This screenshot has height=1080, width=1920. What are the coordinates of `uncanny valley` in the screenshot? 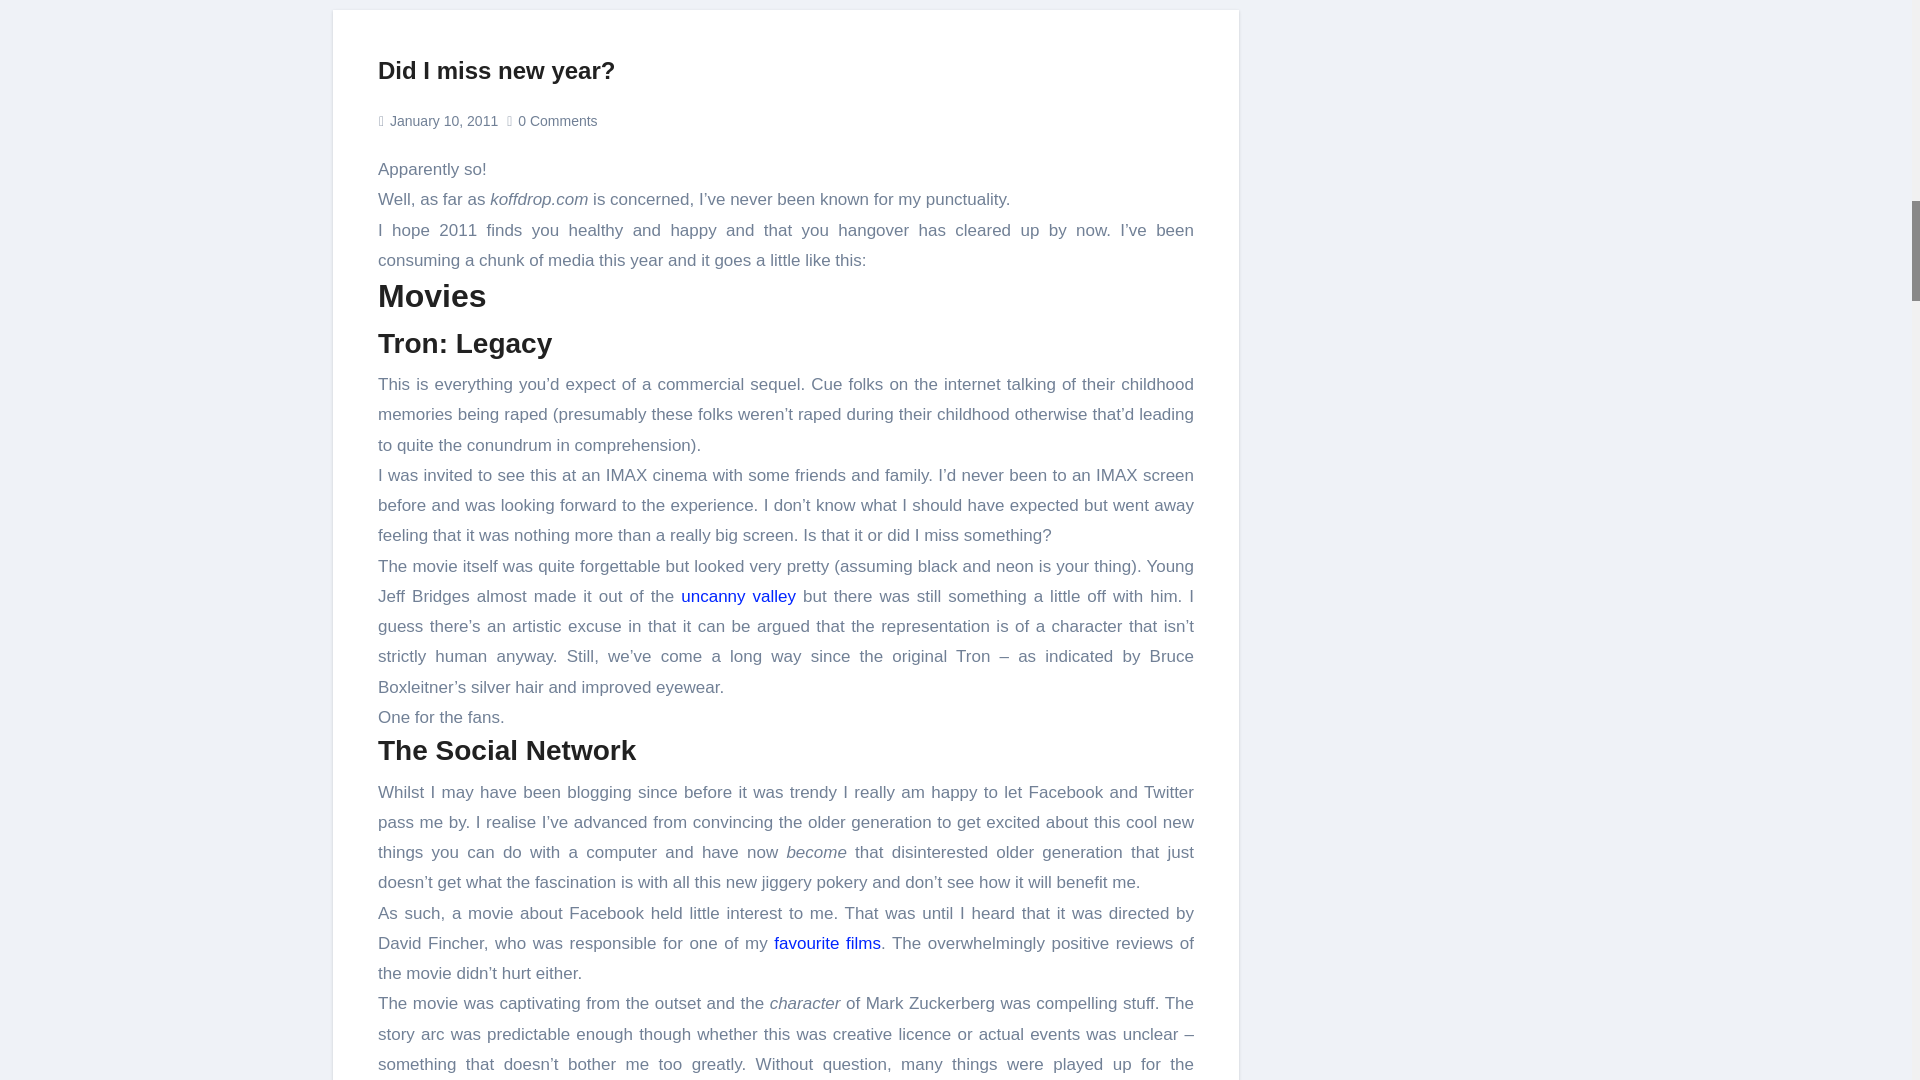 It's located at (738, 596).